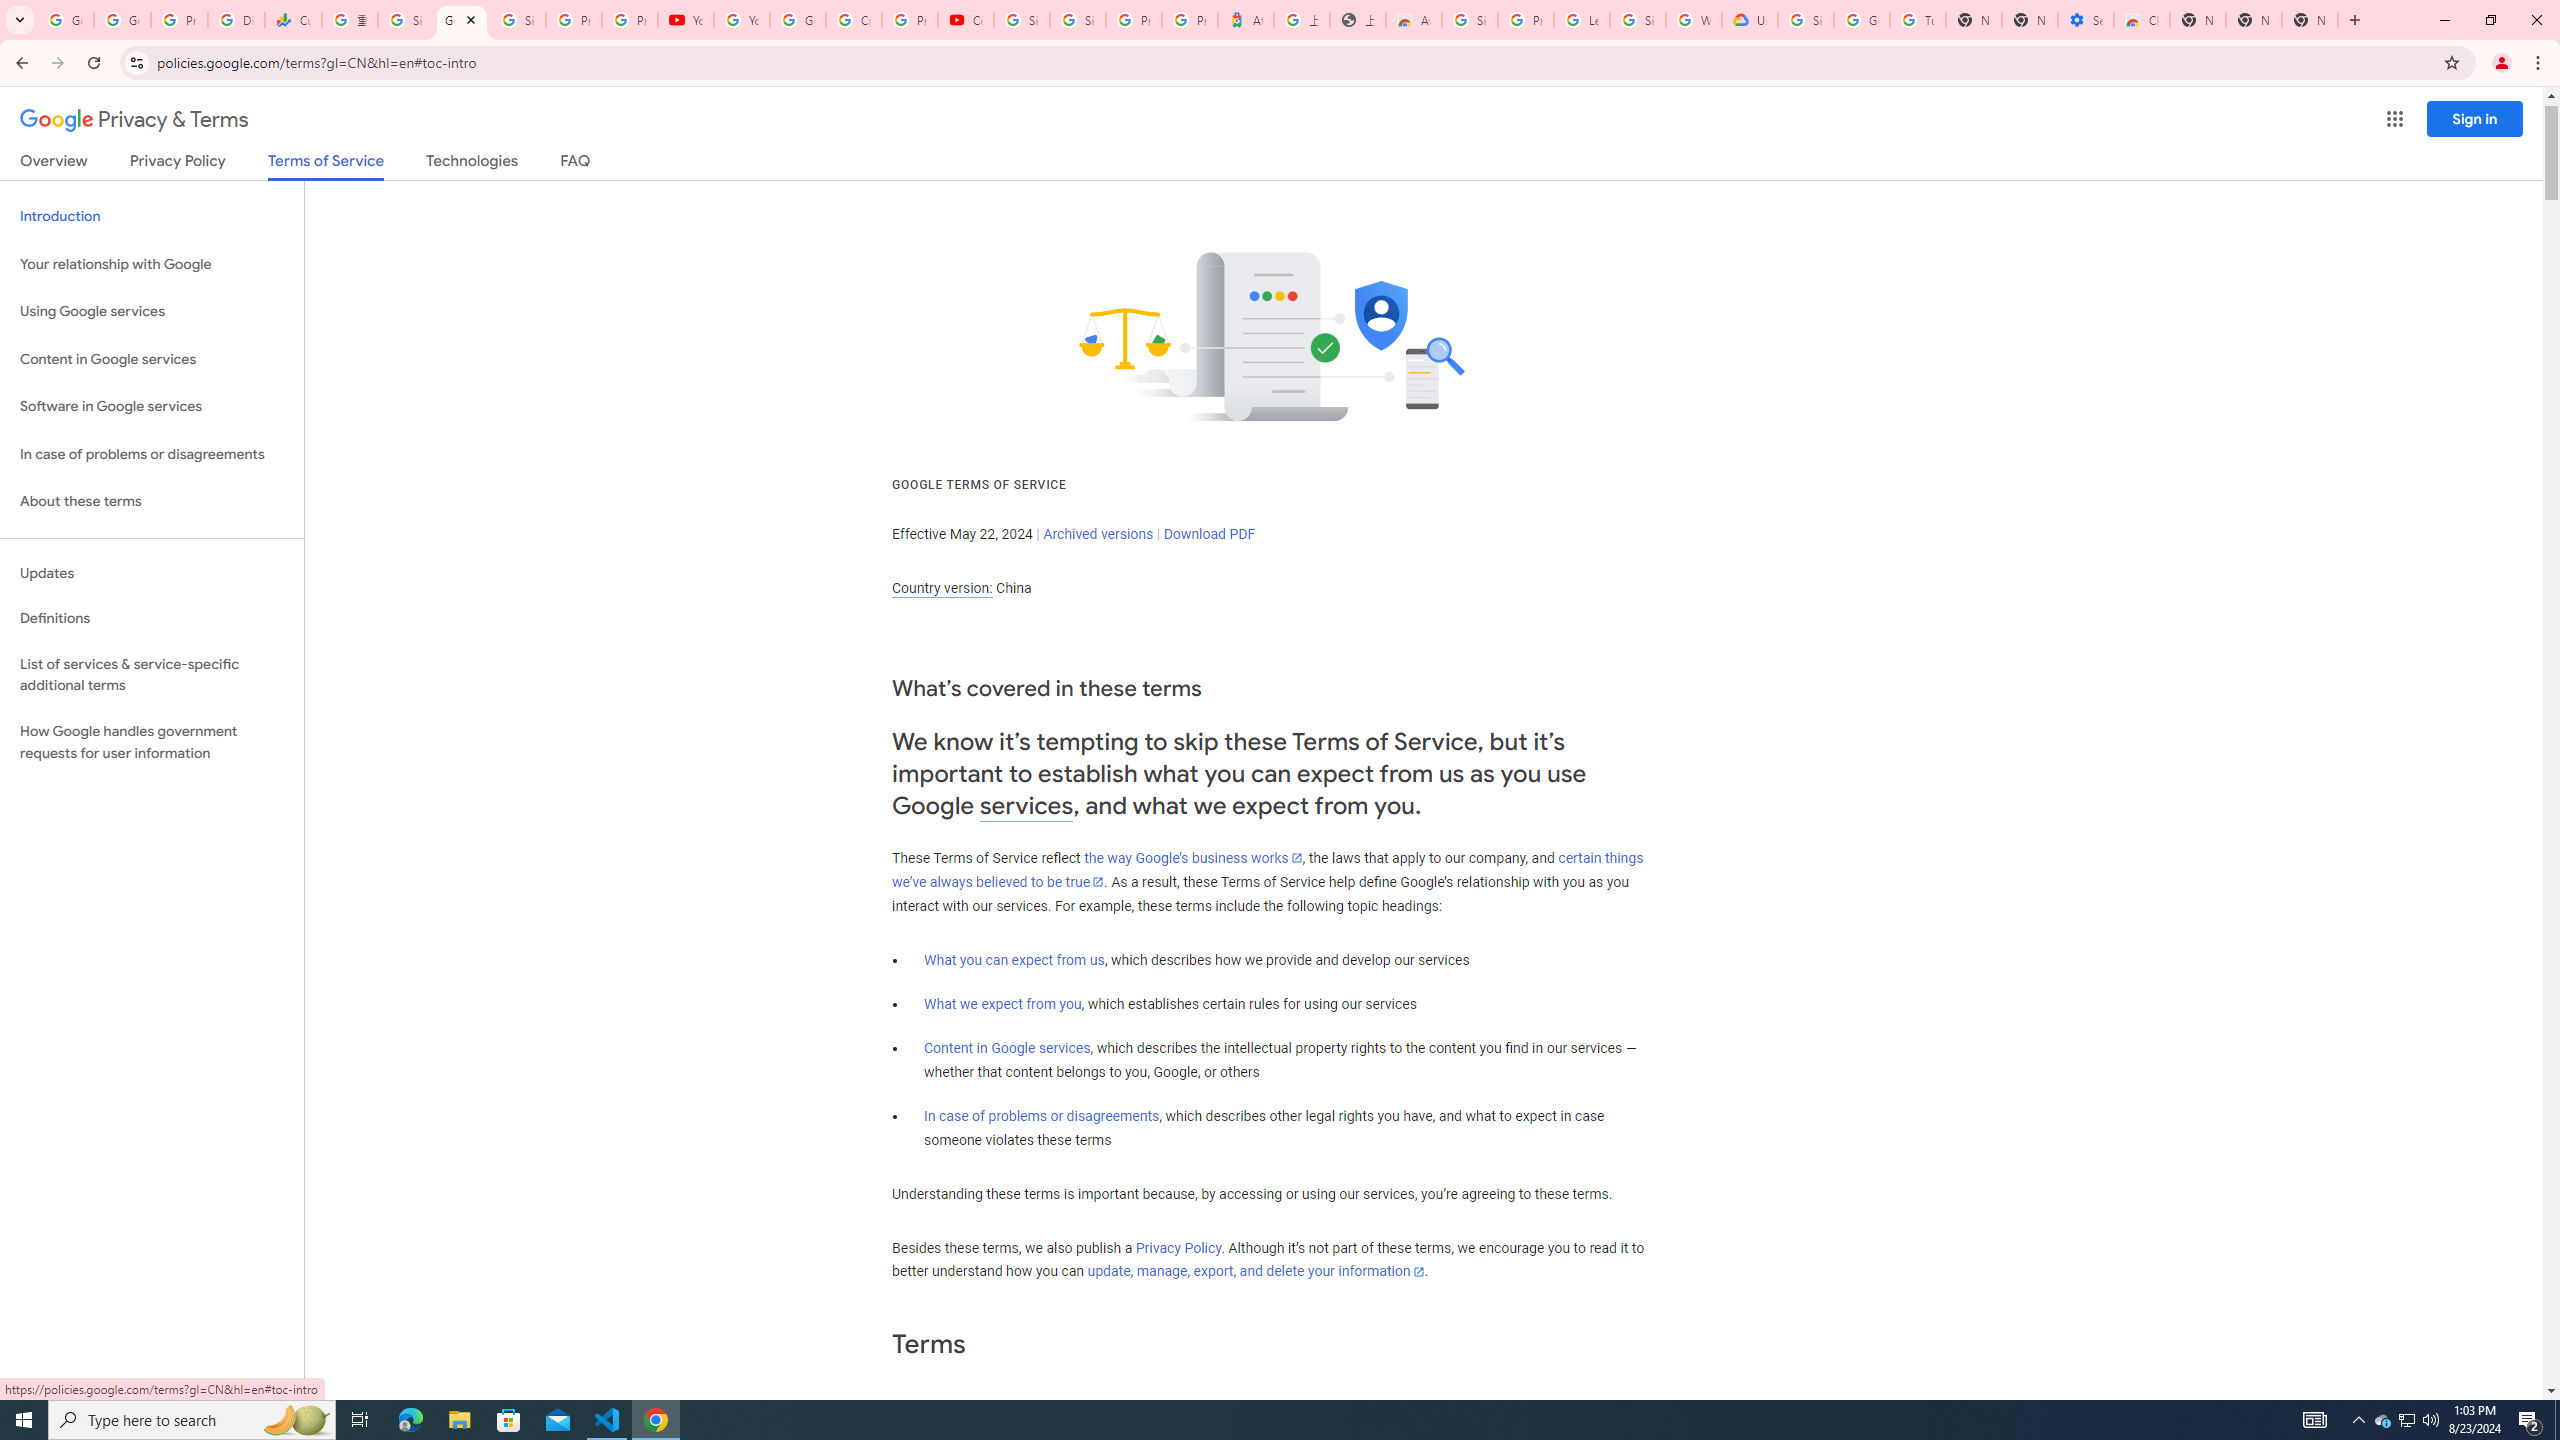 The image size is (2560, 1440). Describe the element at coordinates (152, 674) in the screenshot. I see `List of services & service-specific additional terms` at that location.